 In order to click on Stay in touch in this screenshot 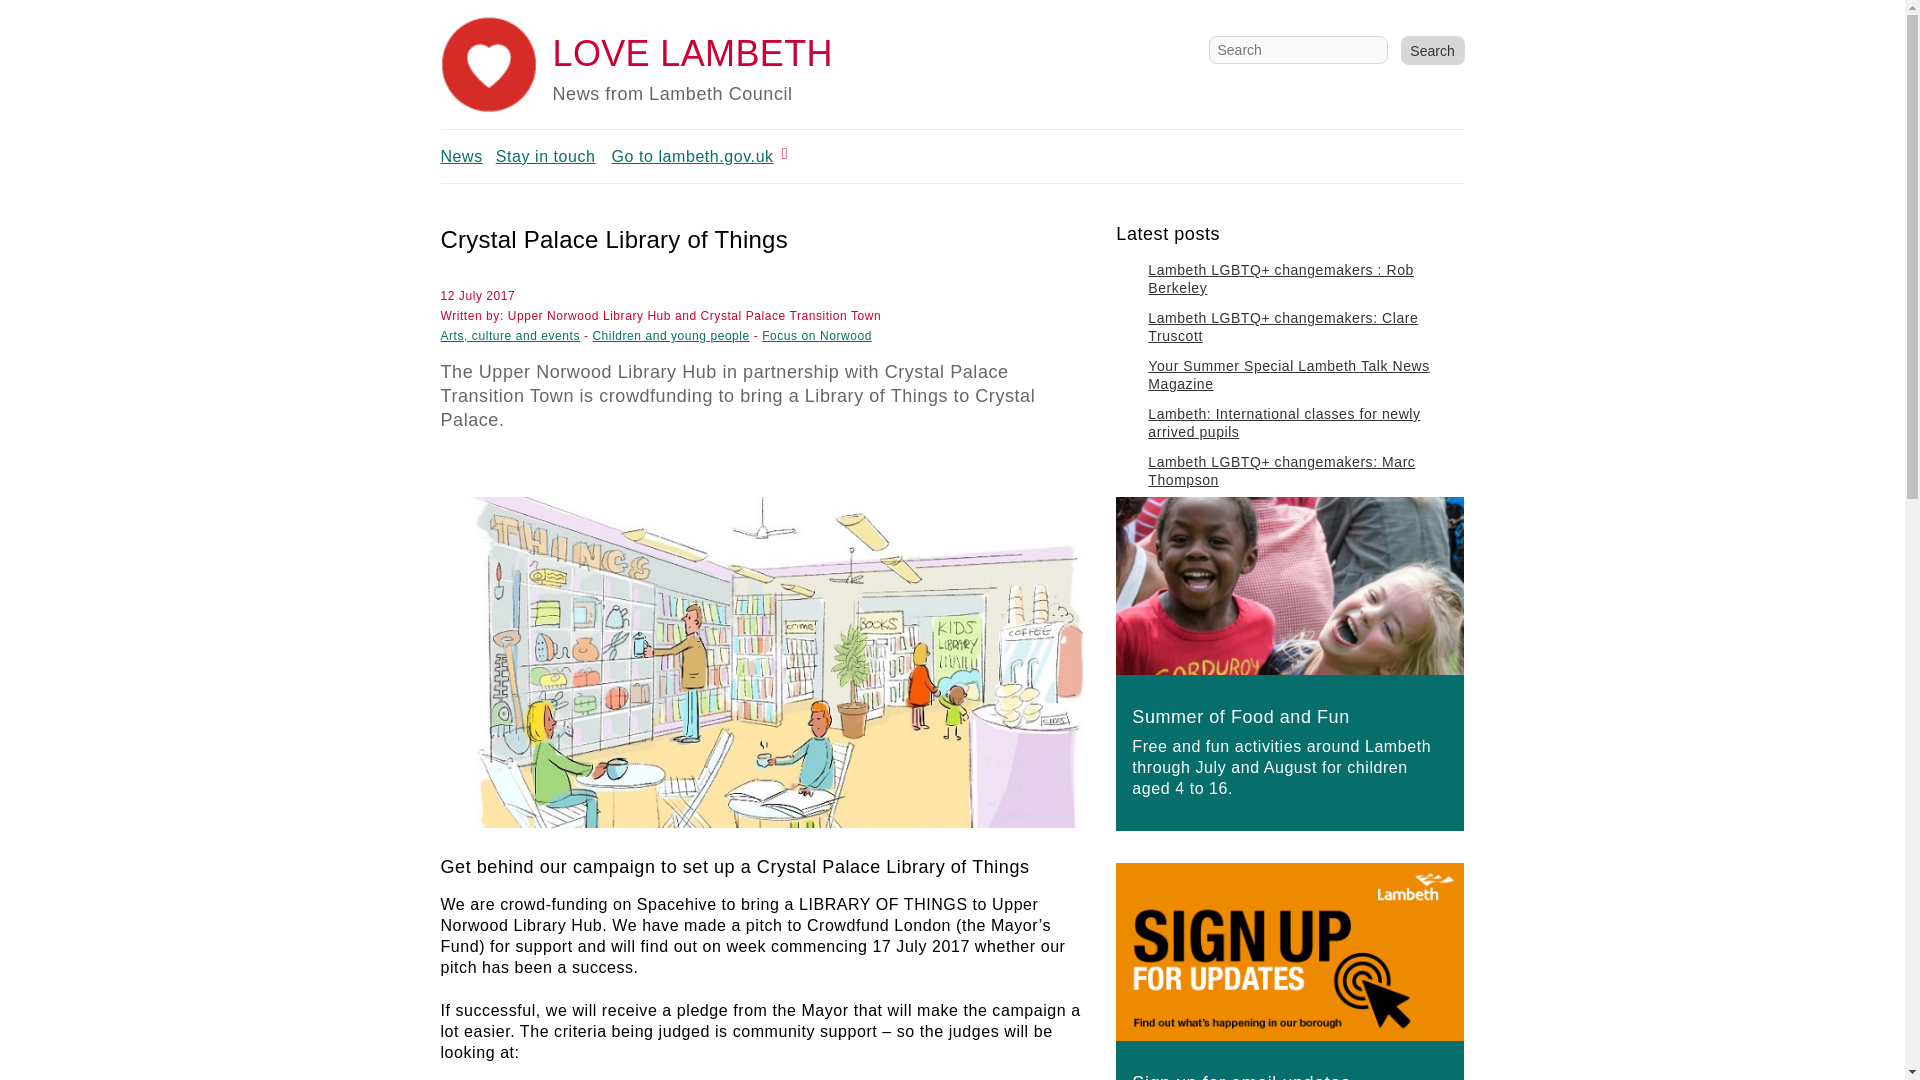, I will do `click(545, 156)`.